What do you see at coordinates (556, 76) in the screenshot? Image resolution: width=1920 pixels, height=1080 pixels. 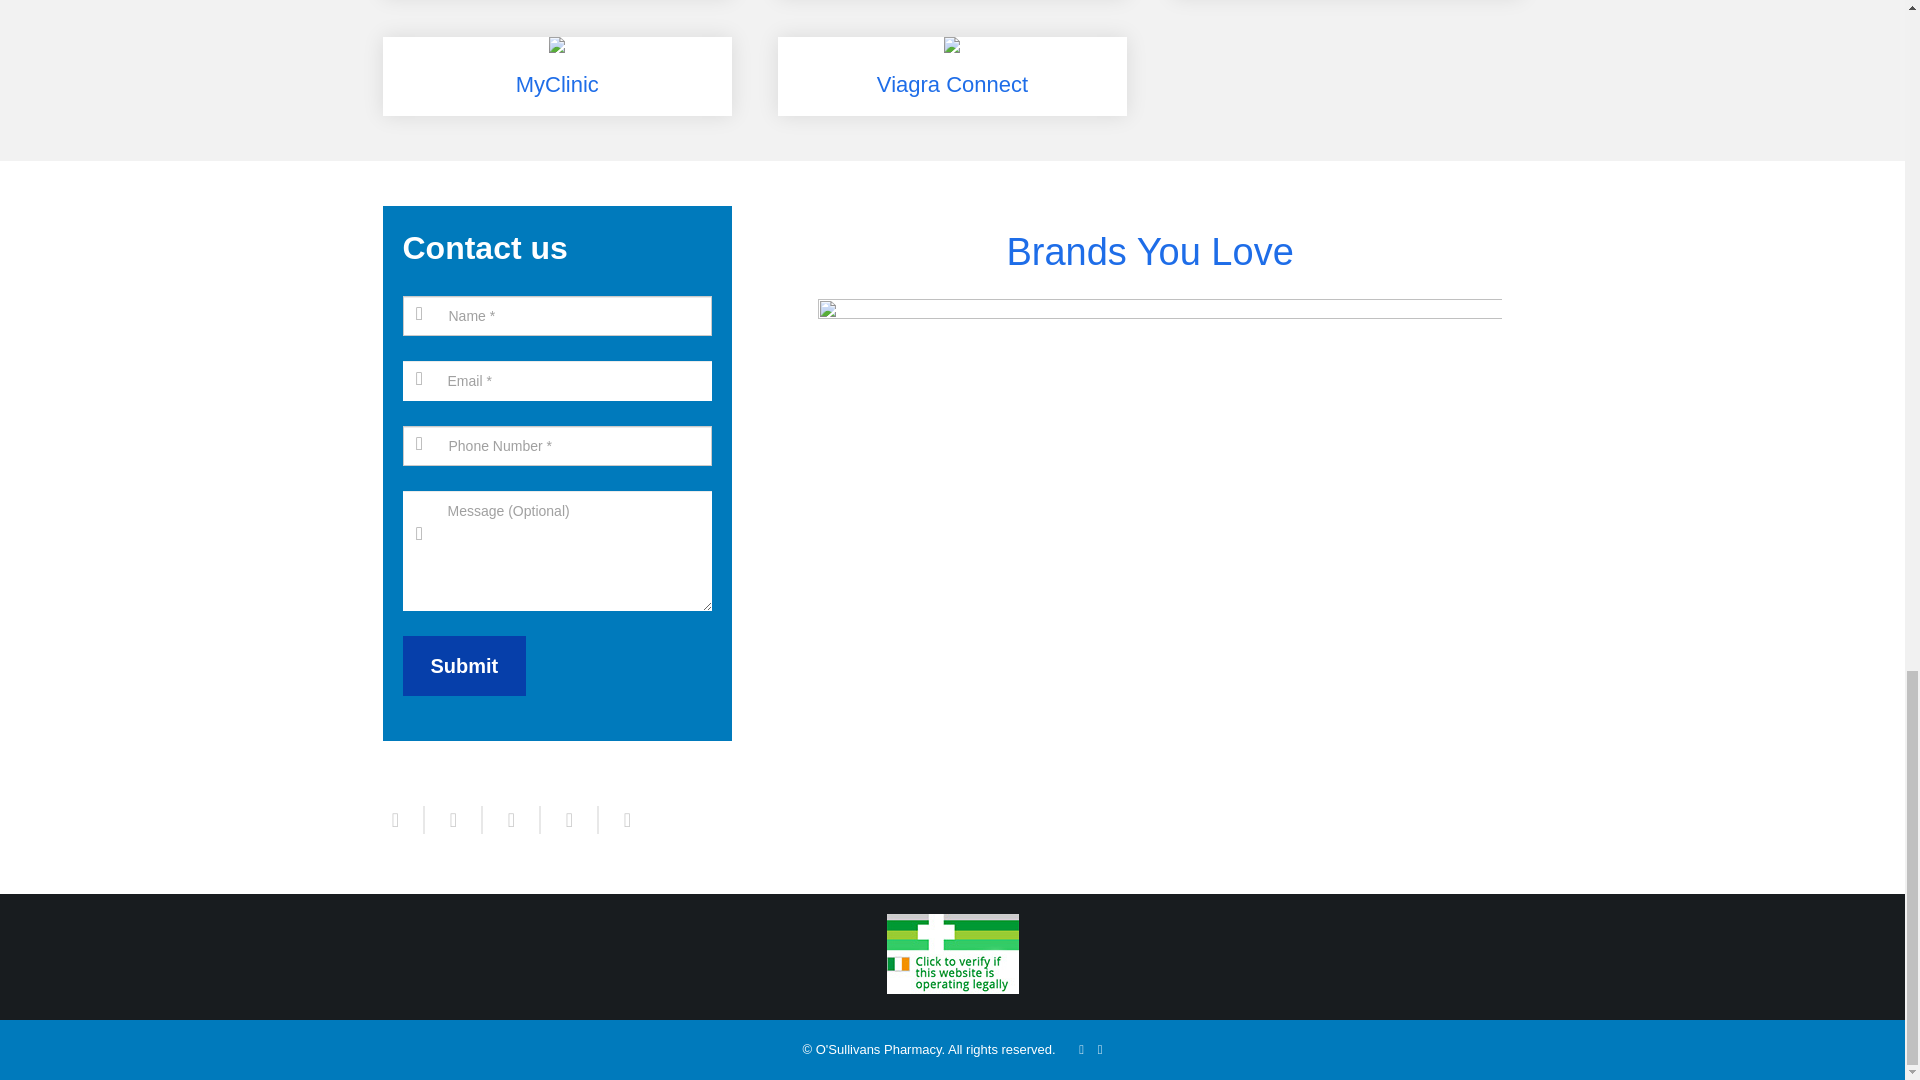 I see `MyClinic` at bounding box center [556, 76].